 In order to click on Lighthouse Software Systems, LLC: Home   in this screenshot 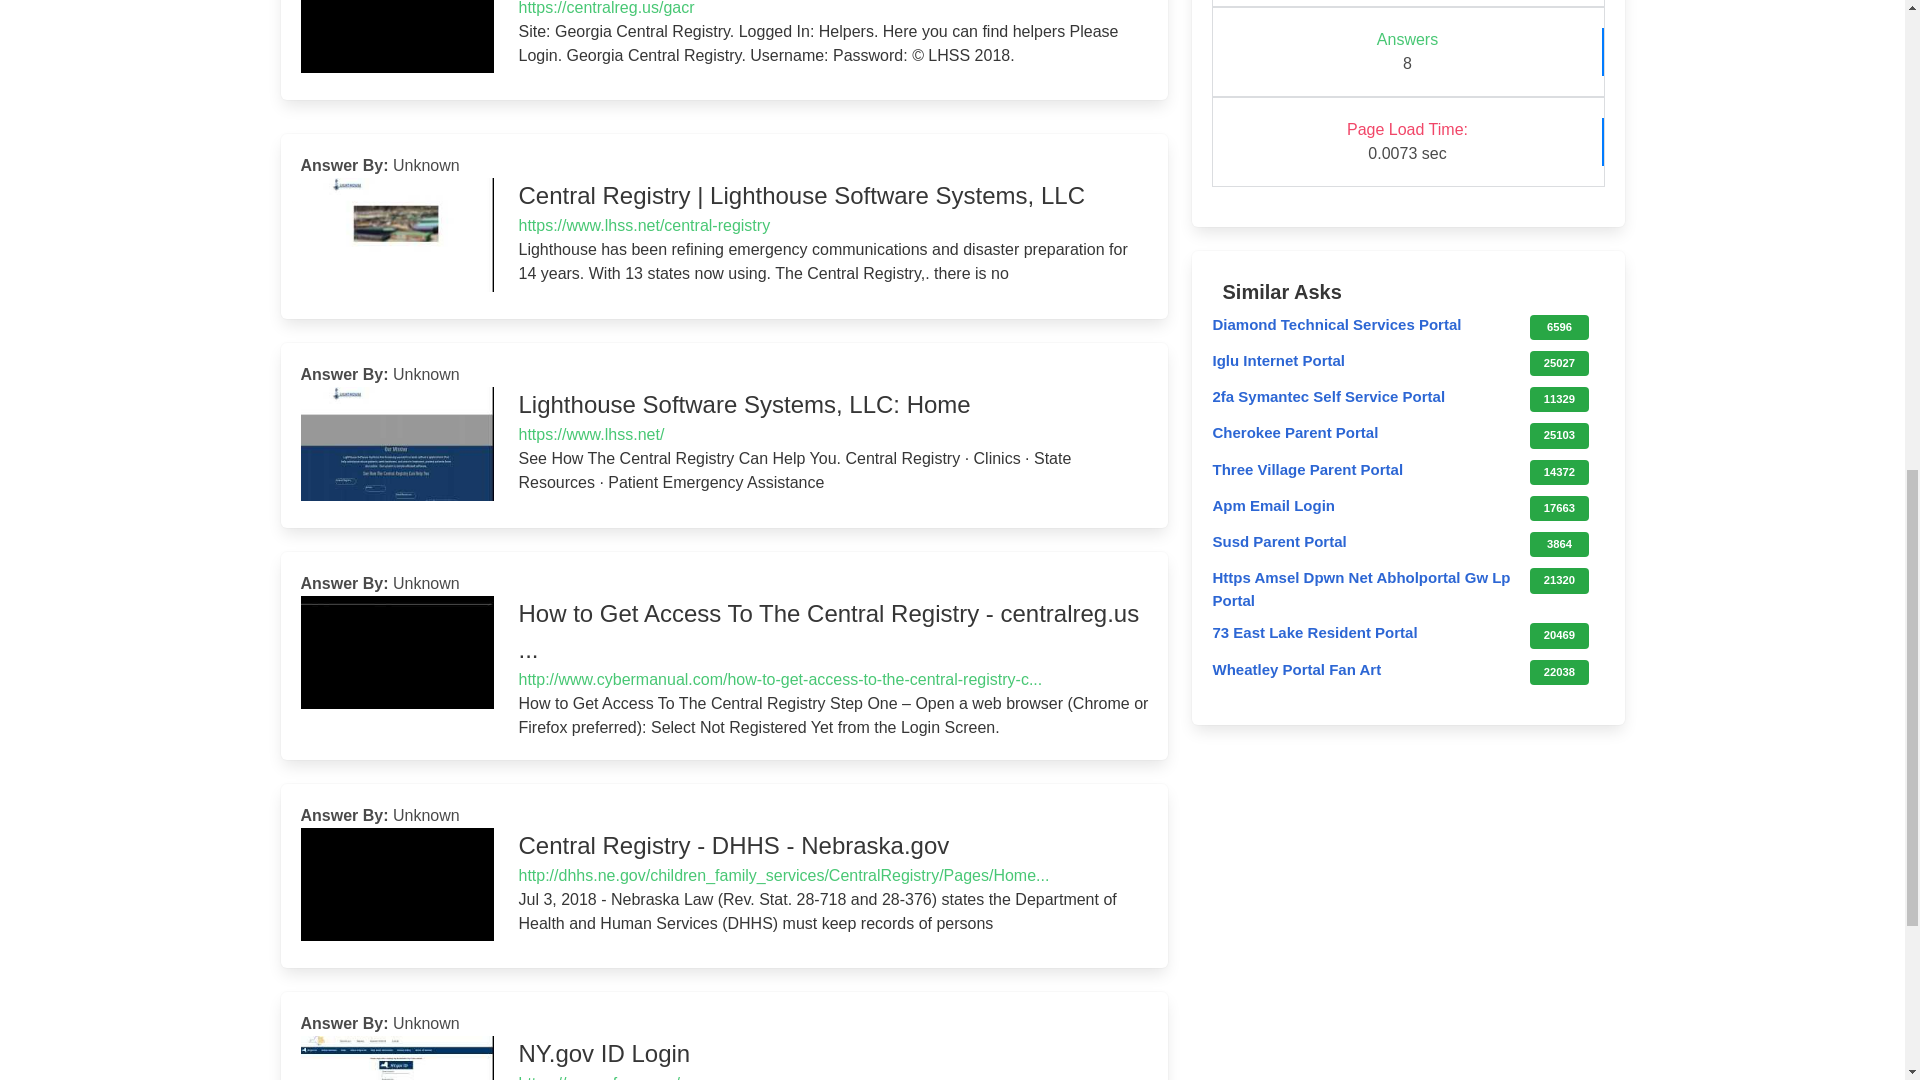, I will do `click(1564, 433)`.